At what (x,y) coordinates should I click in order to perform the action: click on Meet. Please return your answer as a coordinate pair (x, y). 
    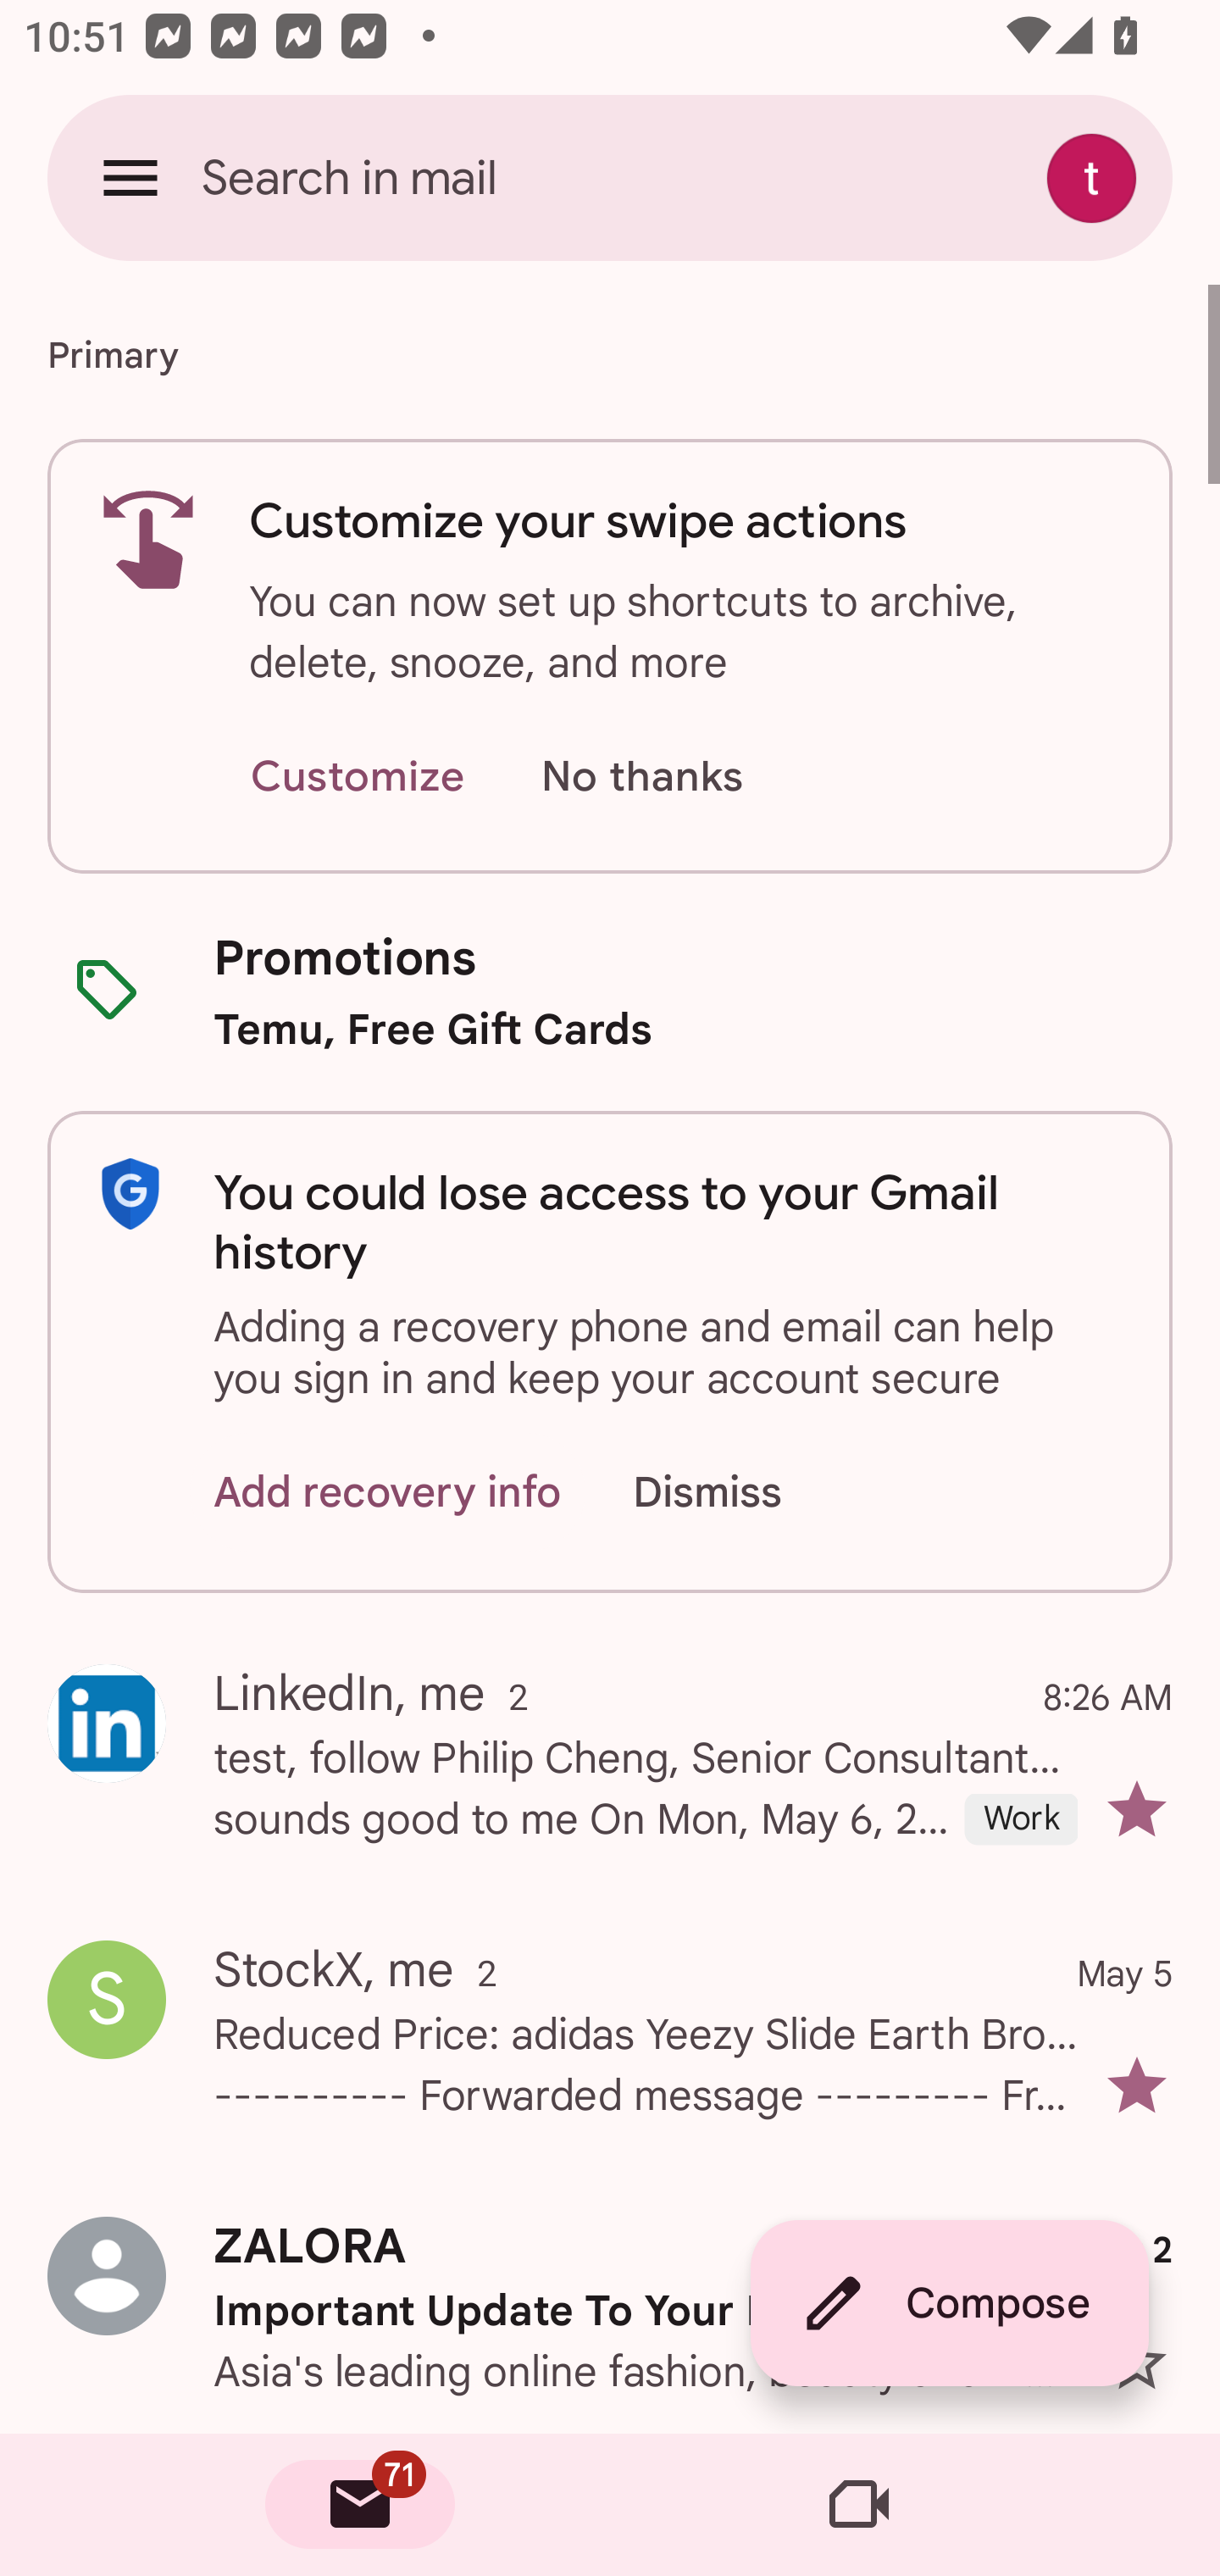
    Looking at the image, I should click on (859, 2505).